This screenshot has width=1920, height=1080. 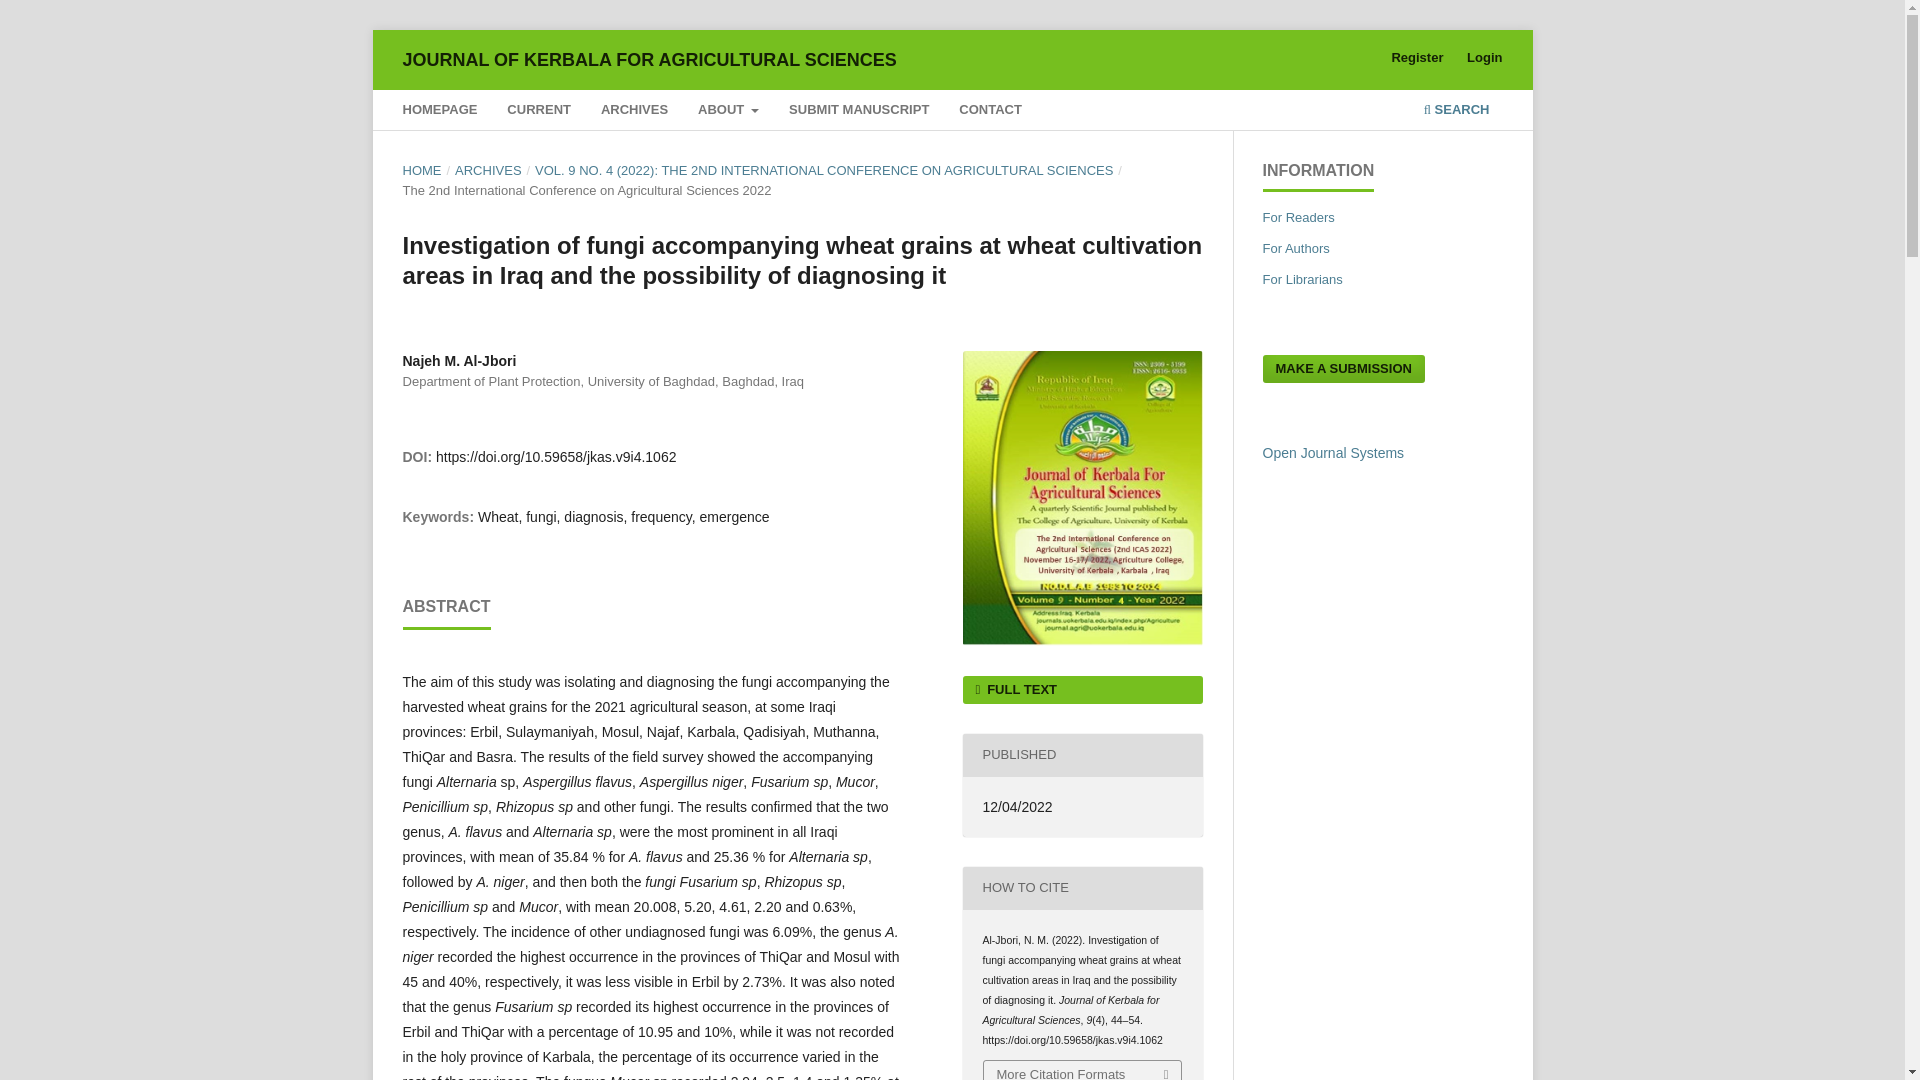 What do you see at coordinates (1082, 1070) in the screenshot?
I see `More Citation Formats` at bounding box center [1082, 1070].